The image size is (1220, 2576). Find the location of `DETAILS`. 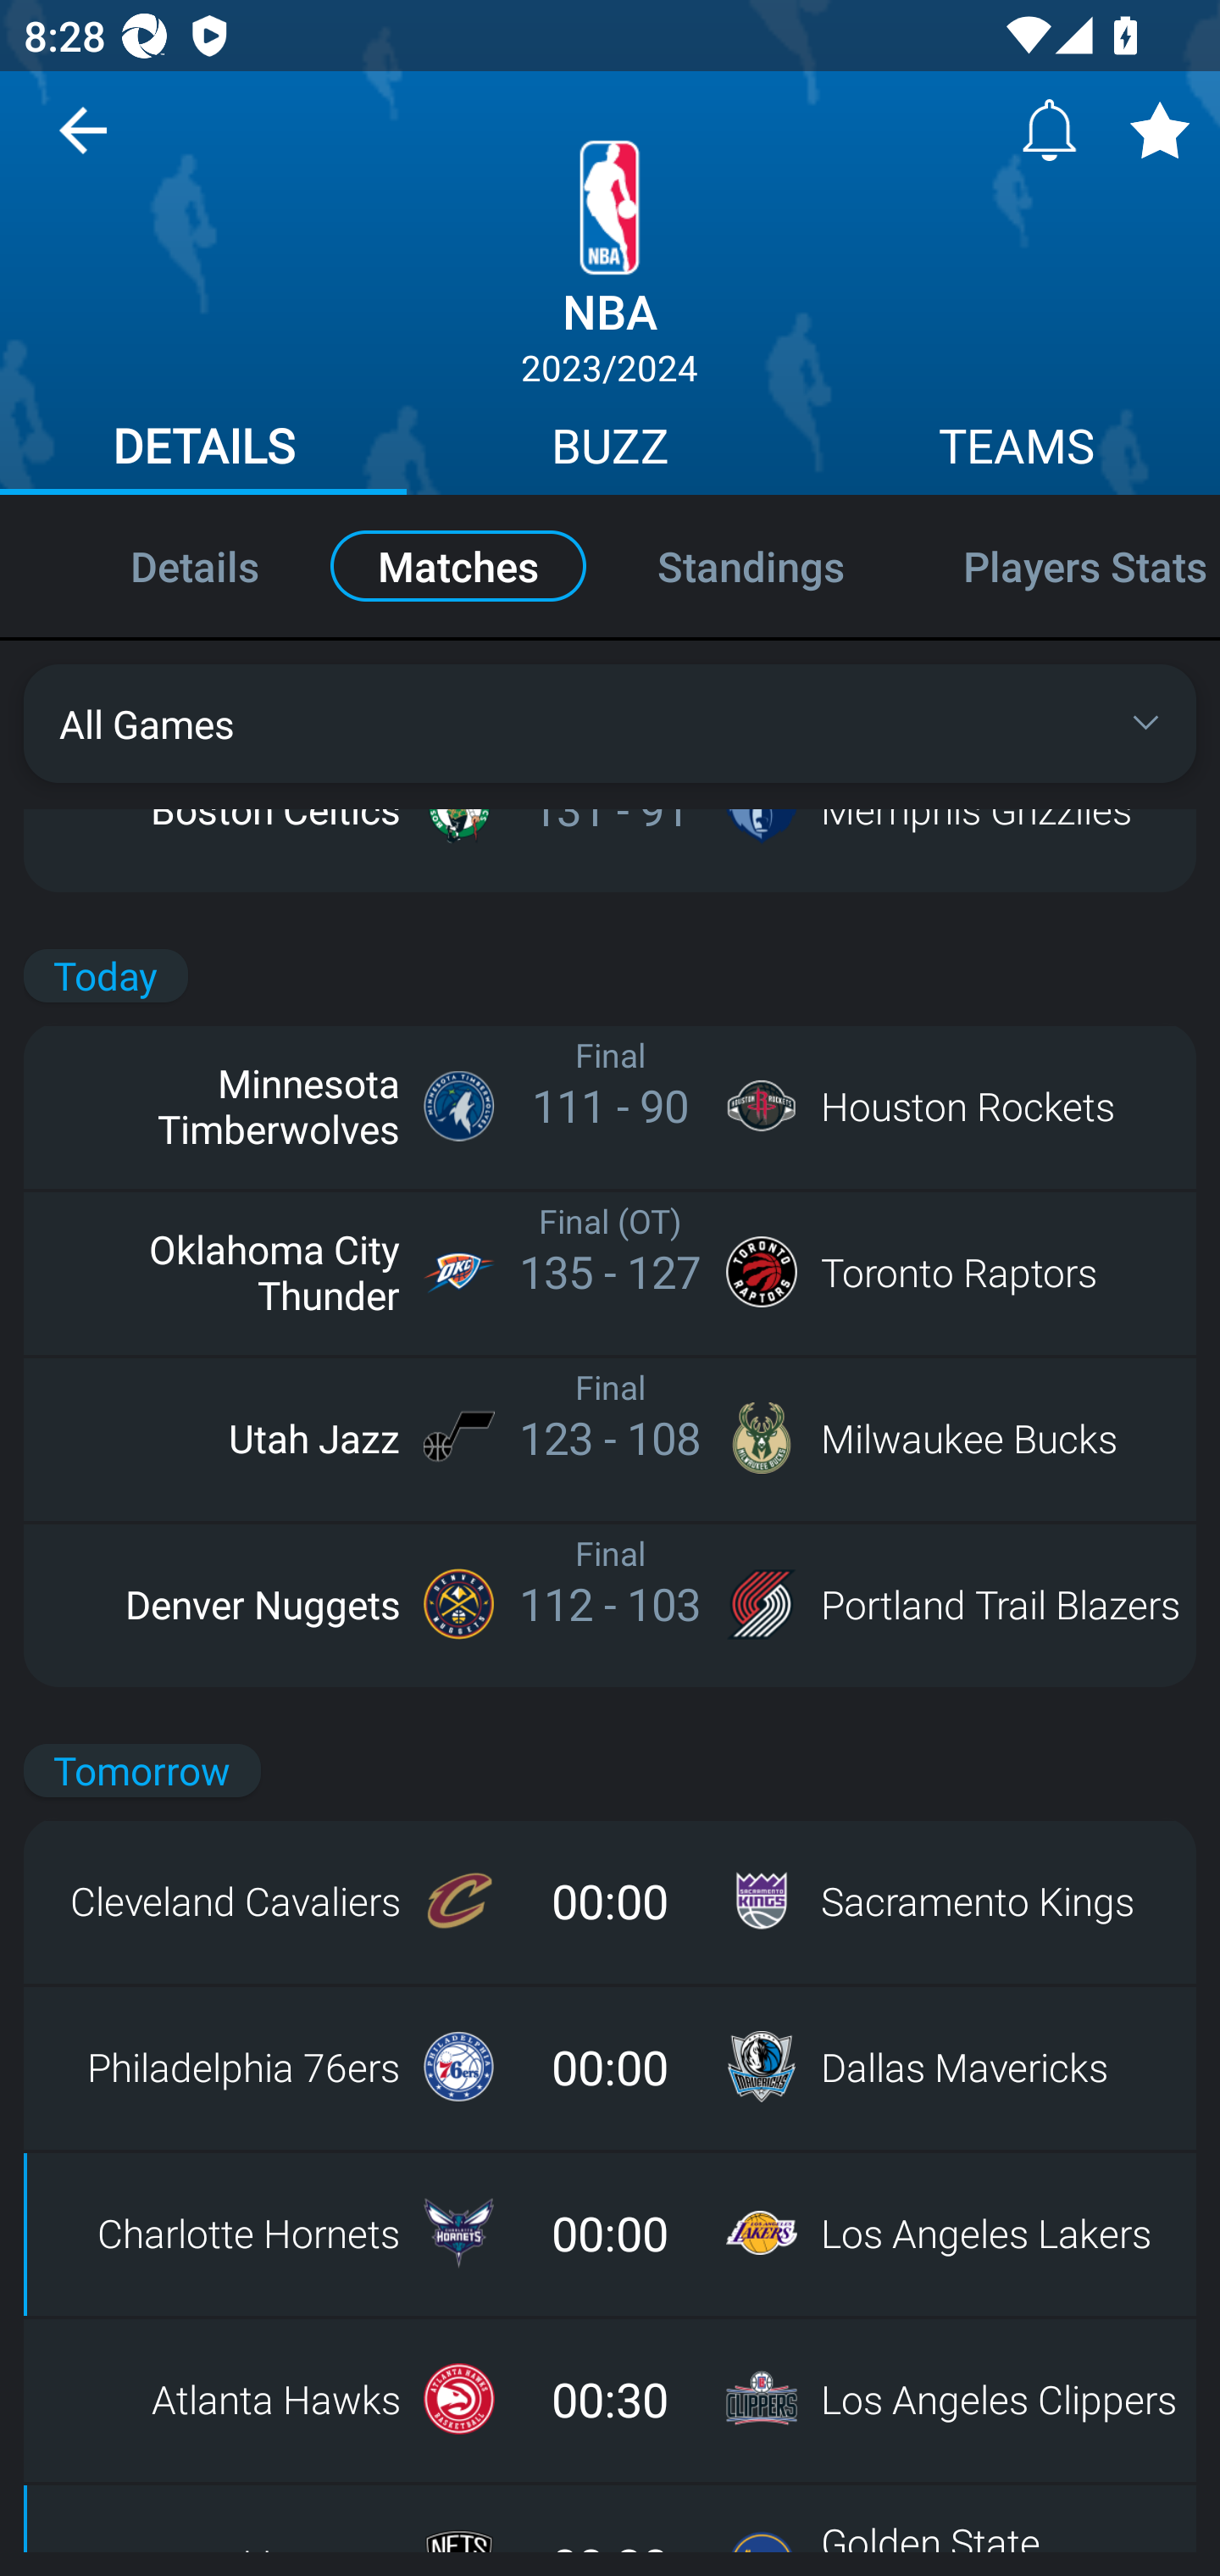

DETAILS is located at coordinates (203, 451).